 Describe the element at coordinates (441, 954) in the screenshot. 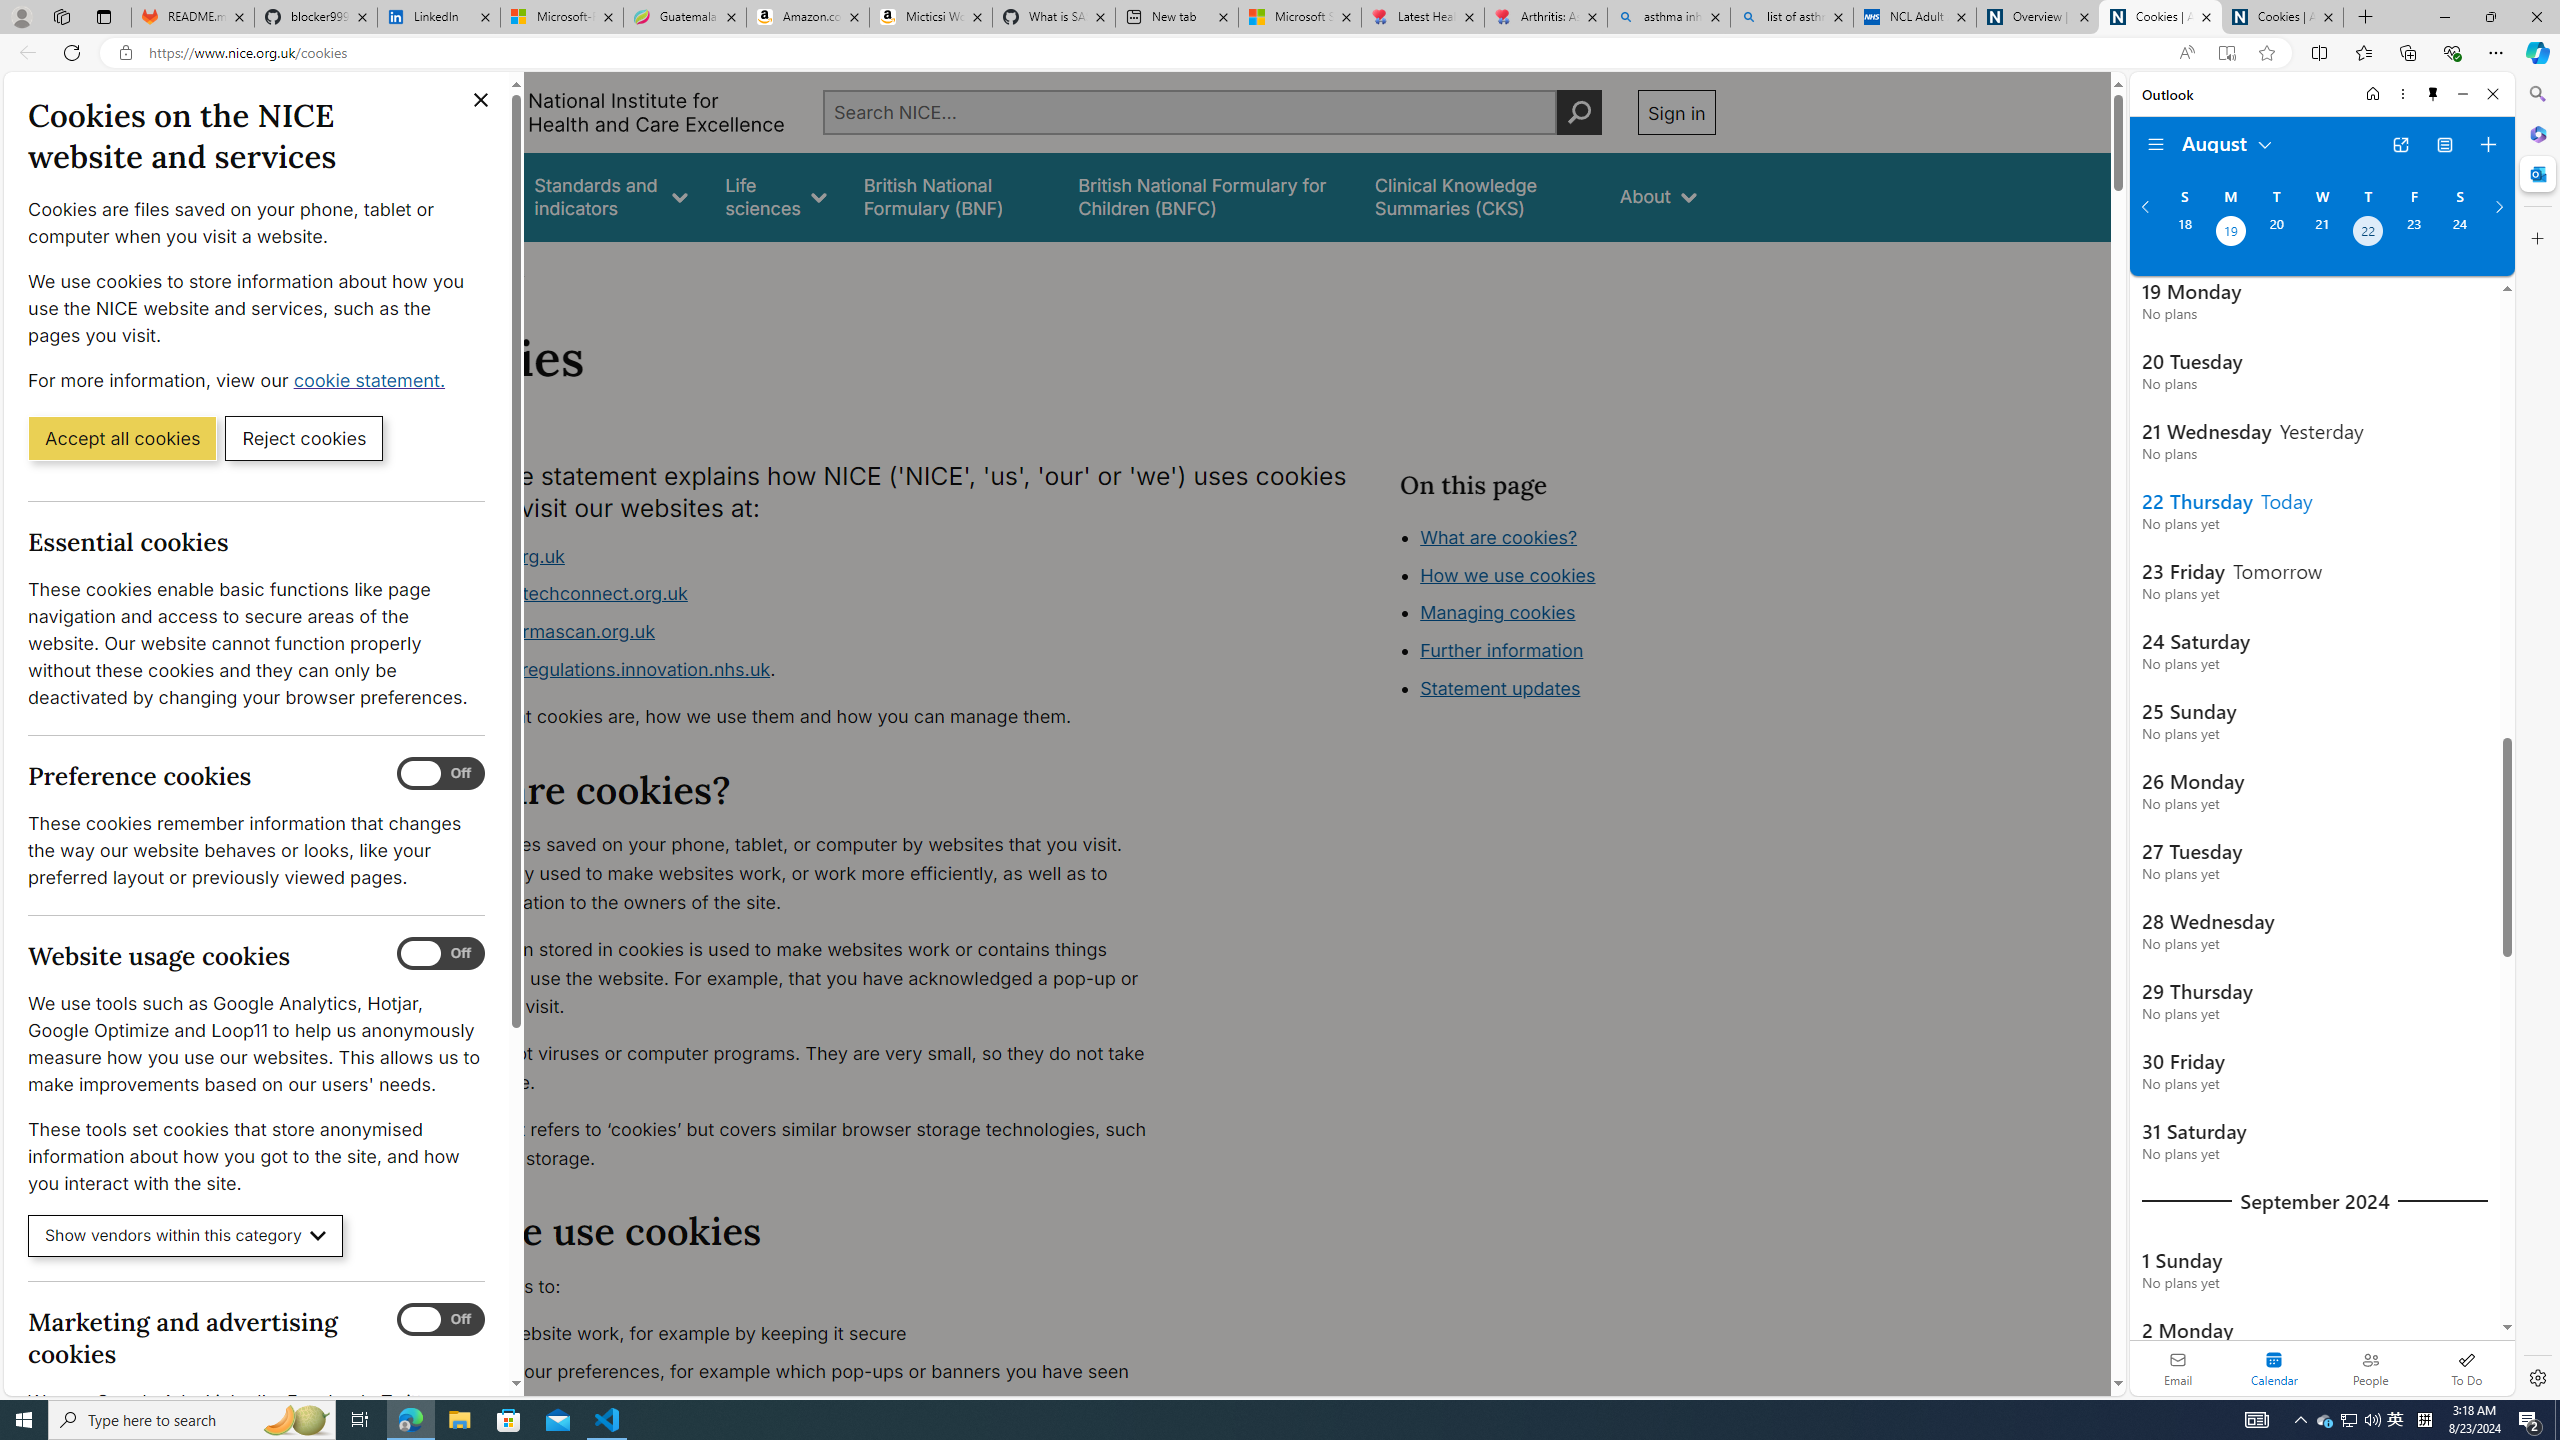

I see `Website usage cookies` at that location.